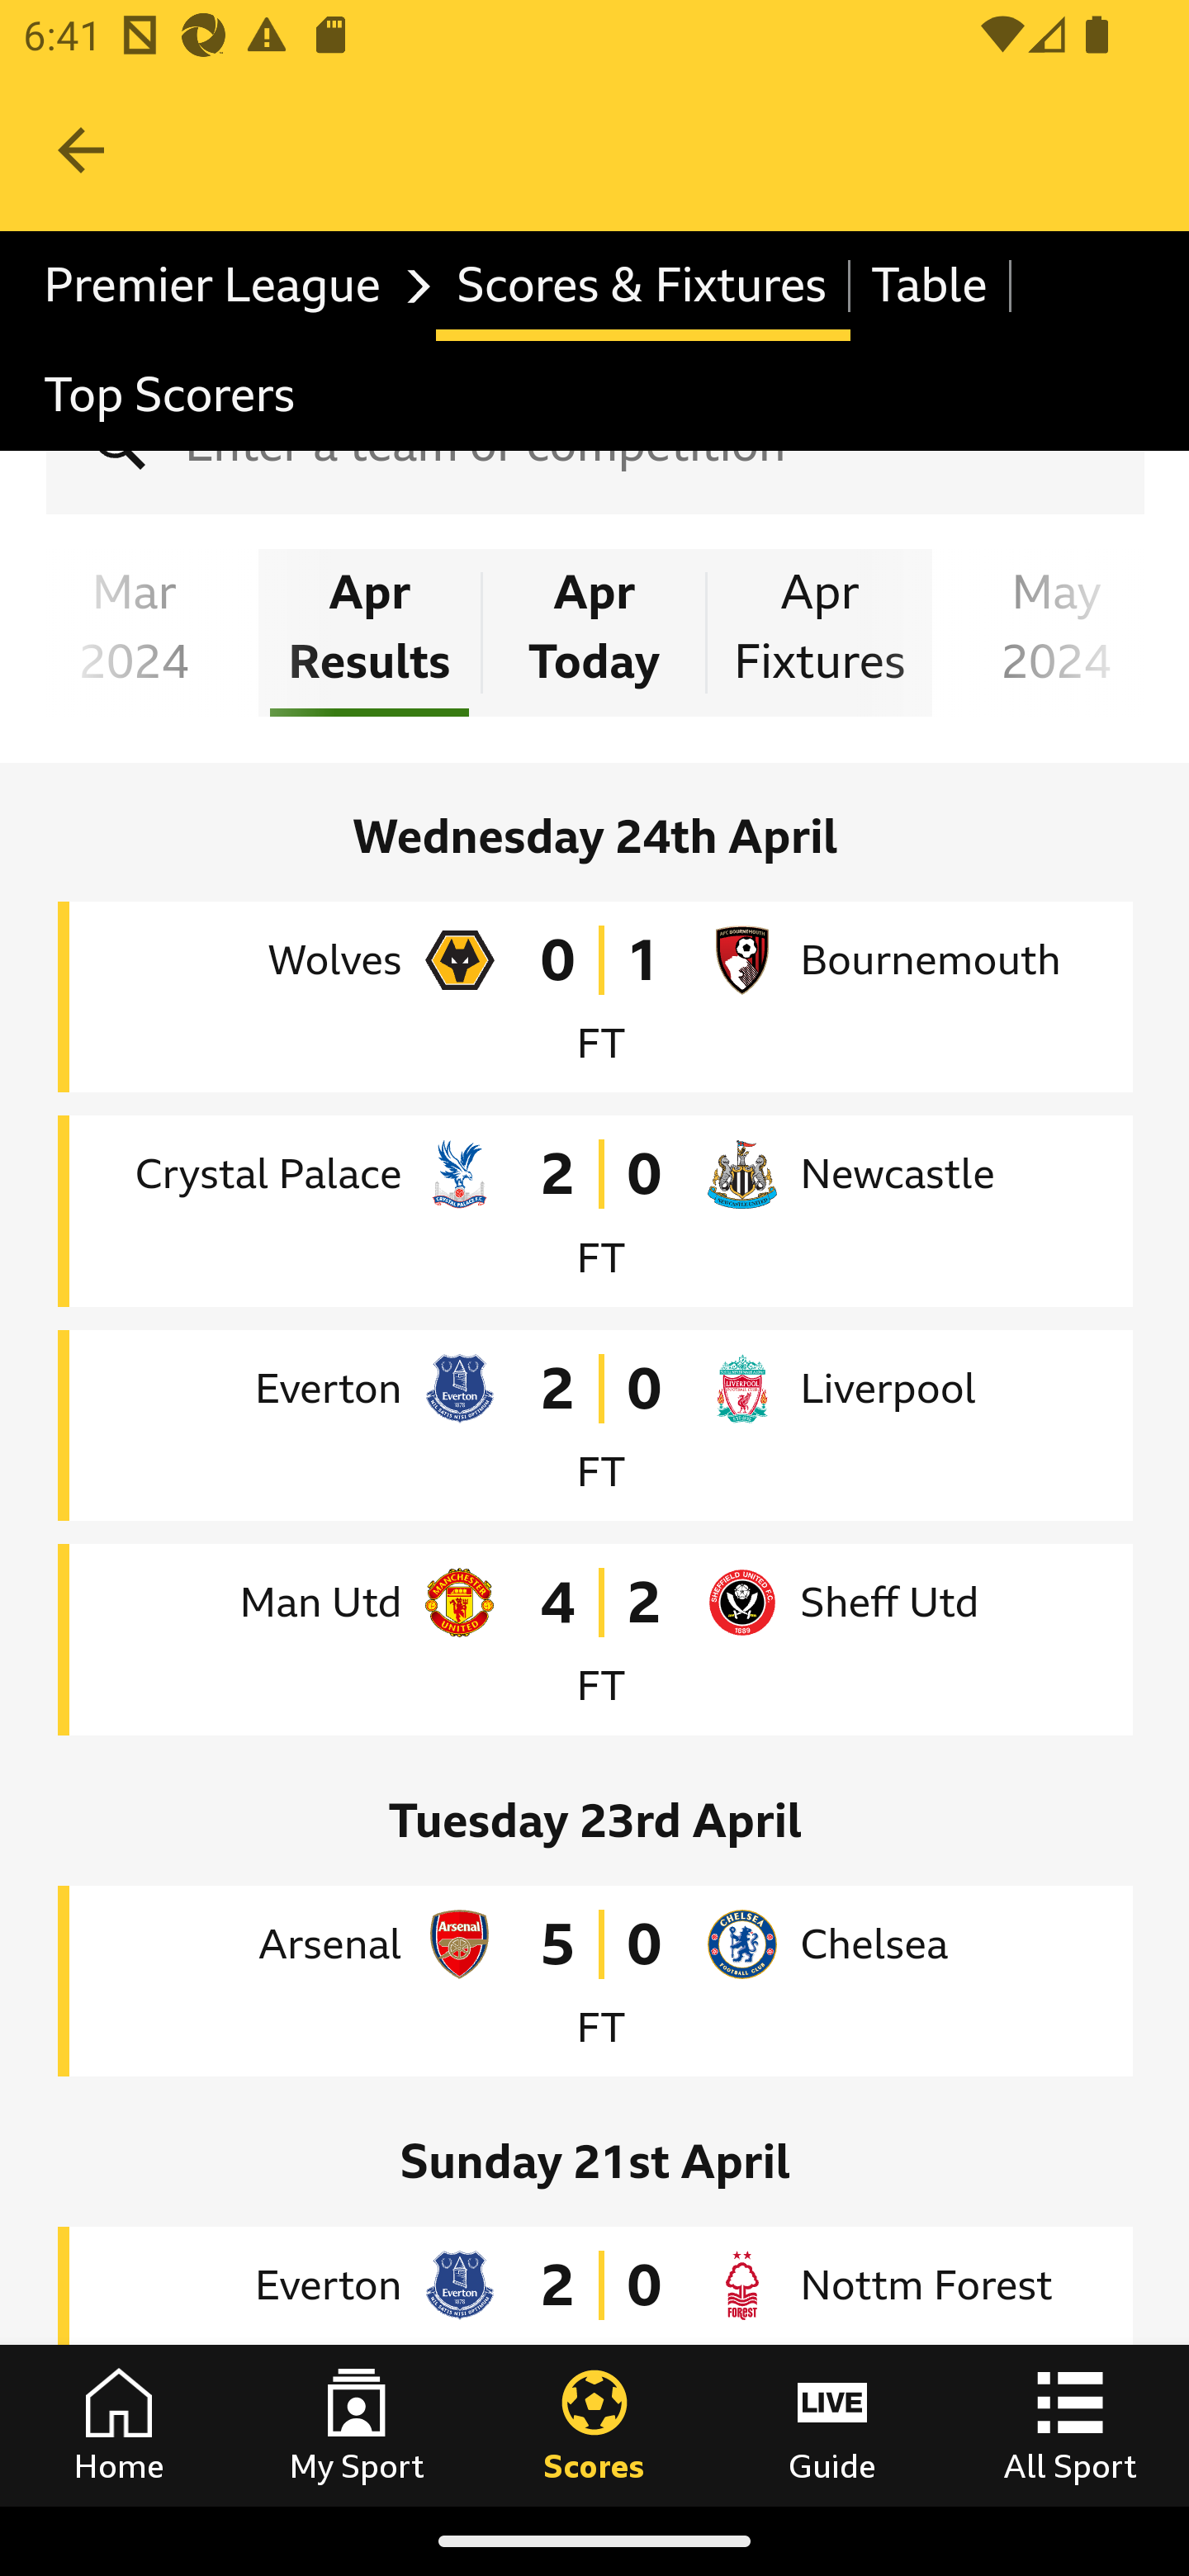 The width and height of the screenshot is (1189, 2576). Describe the element at coordinates (357, 2425) in the screenshot. I see `My Sport` at that location.